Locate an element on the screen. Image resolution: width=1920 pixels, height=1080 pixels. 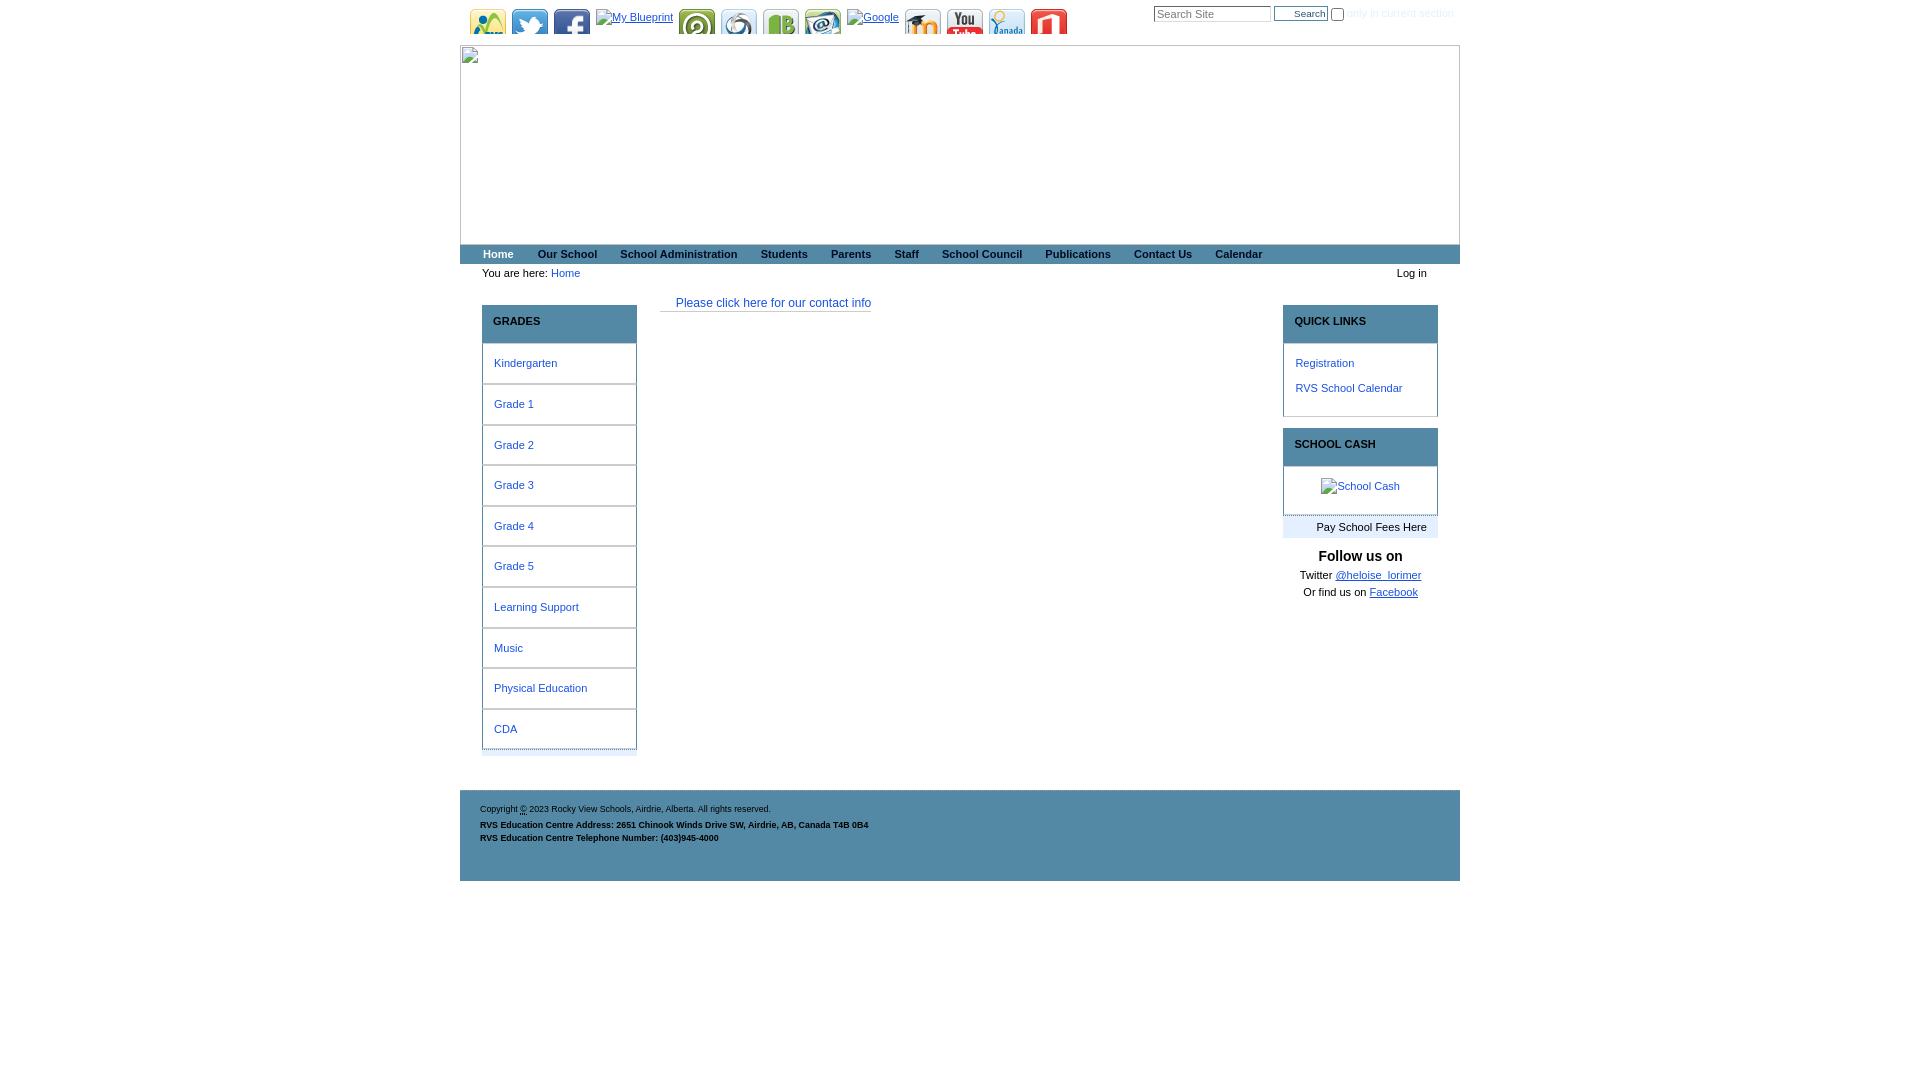
Search is located at coordinates (1300, 14).